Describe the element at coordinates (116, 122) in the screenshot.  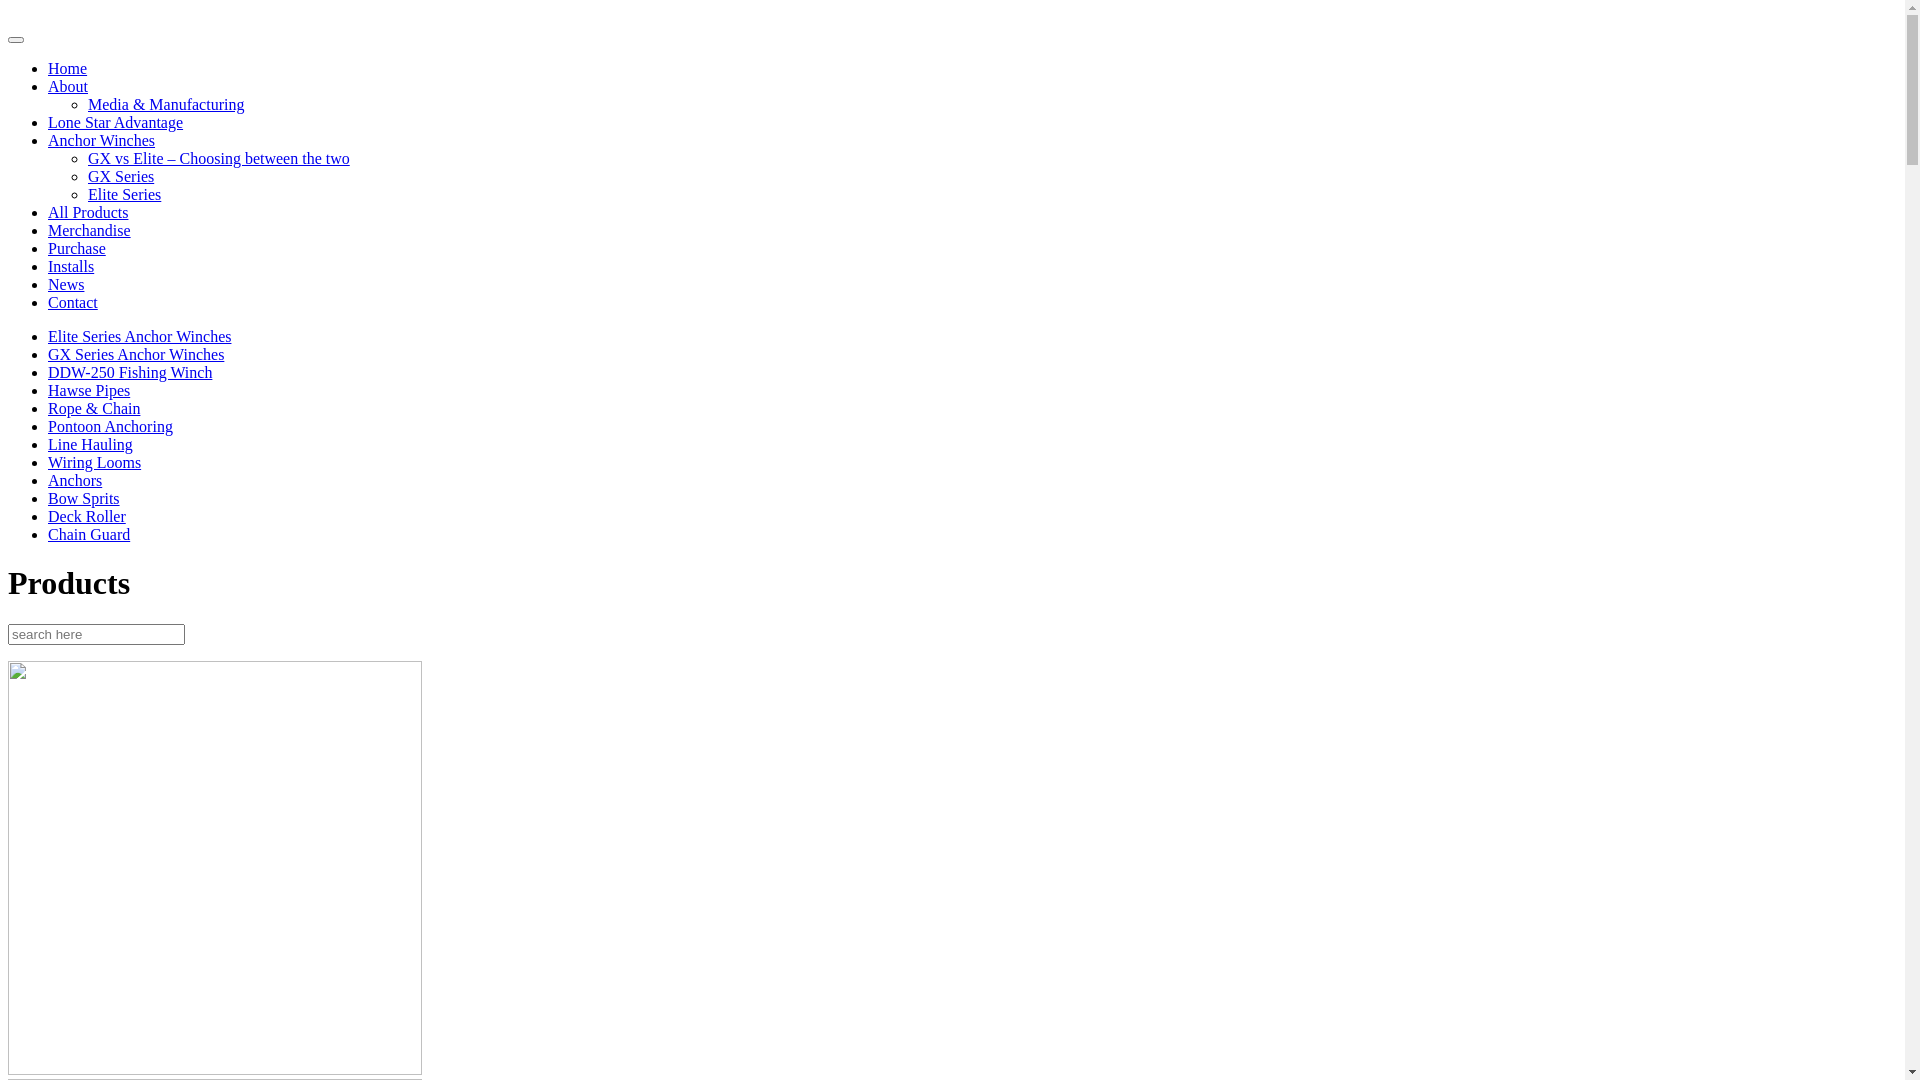
I see `Lone Star Advantage` at that location.